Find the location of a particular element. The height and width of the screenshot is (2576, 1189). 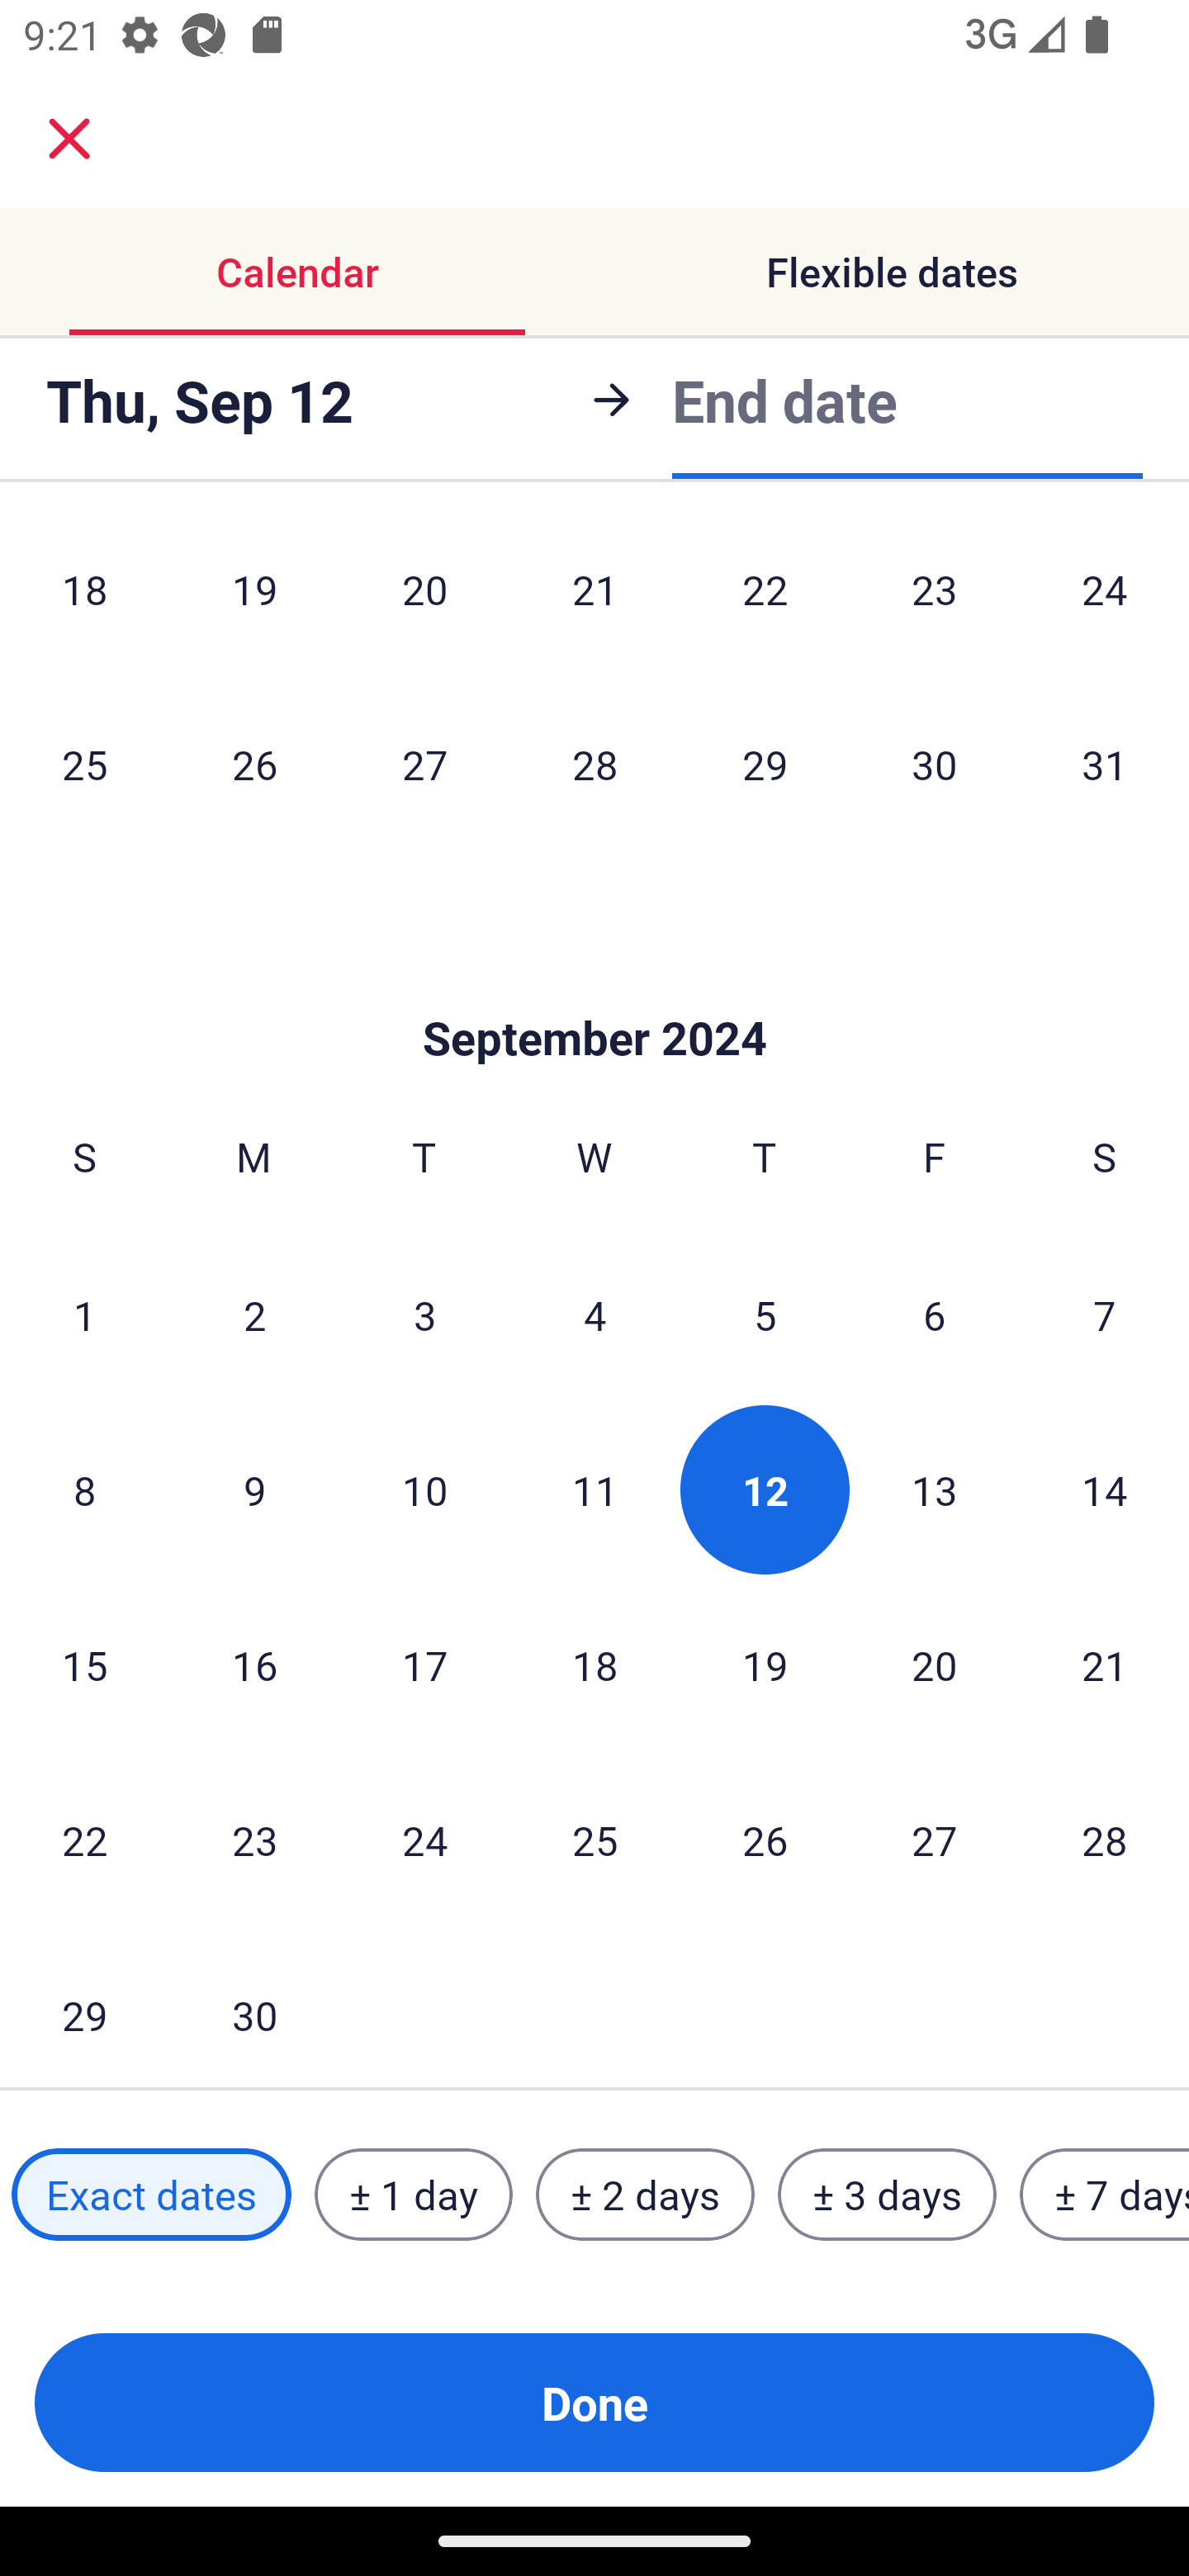

29 Sunday, September 29, 2024 is located at coordinates (84, 2008).